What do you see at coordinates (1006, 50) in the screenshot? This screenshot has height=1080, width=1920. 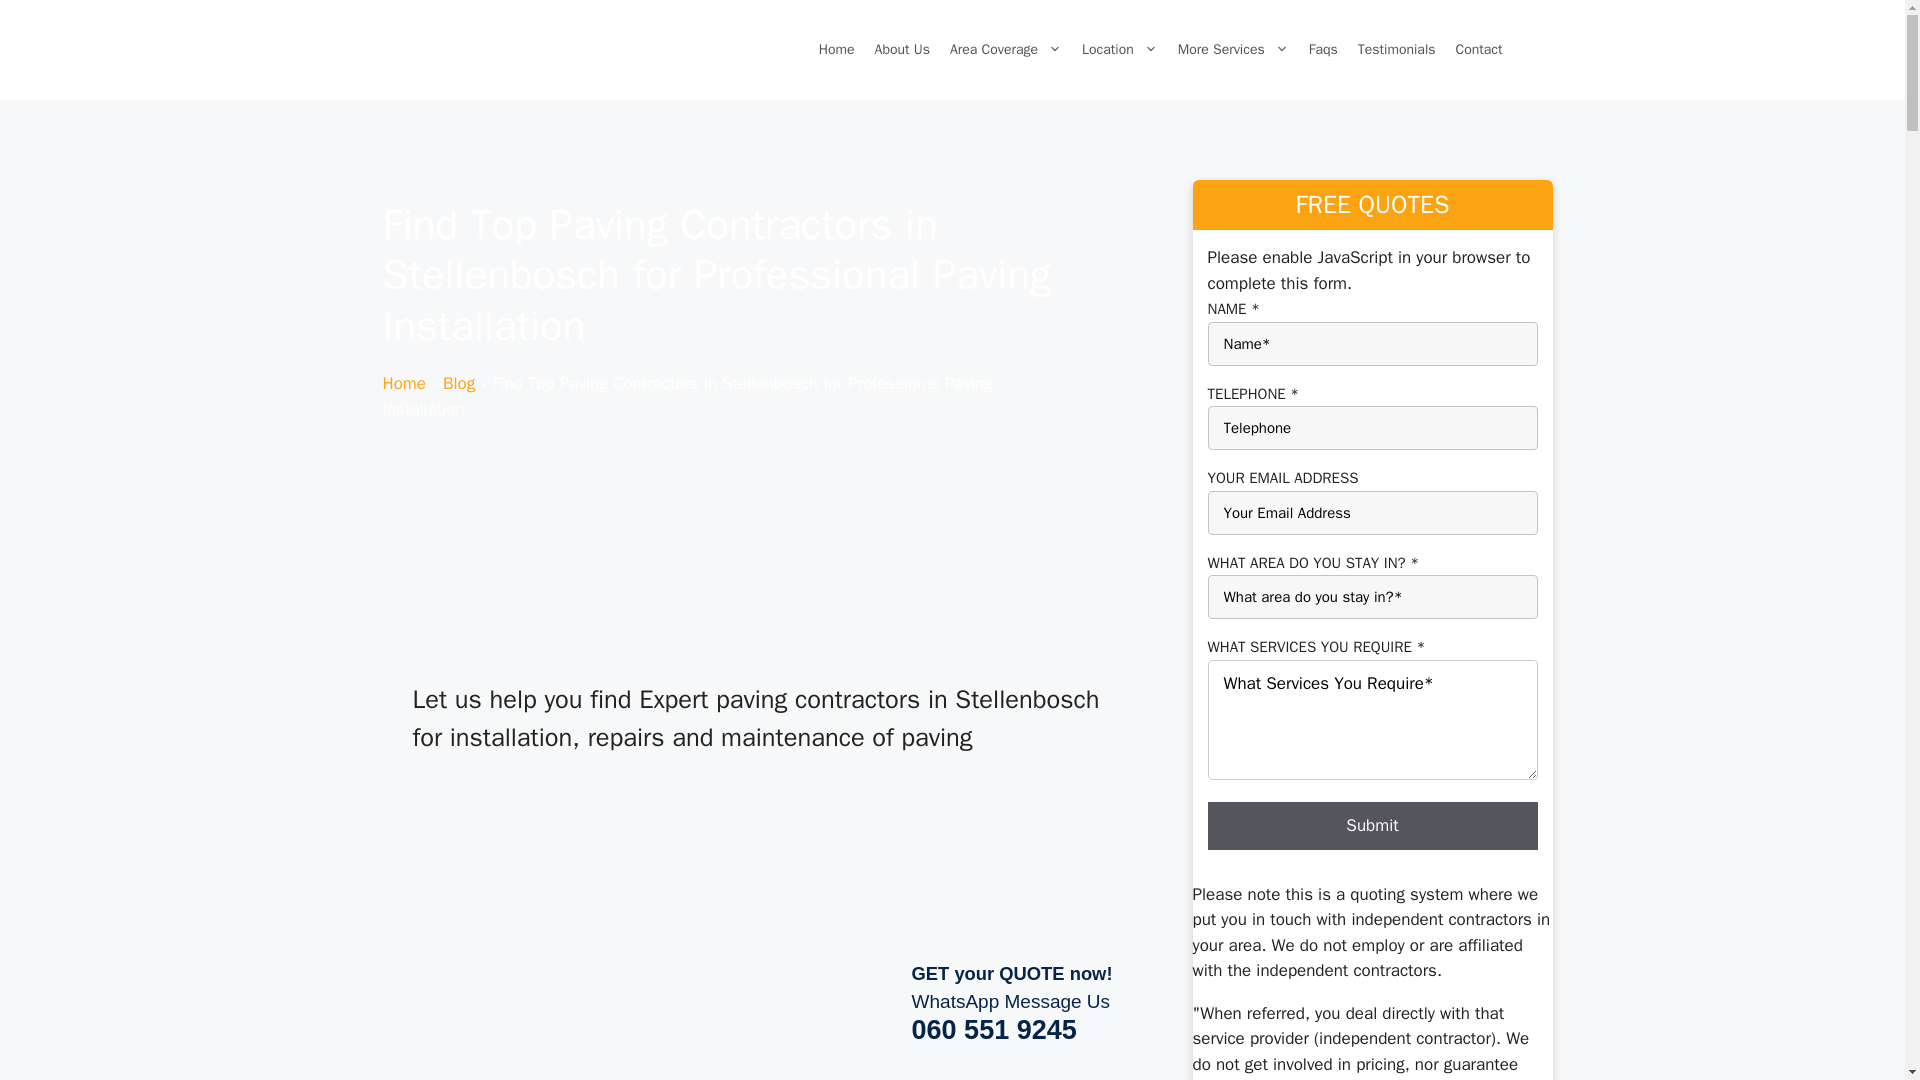 I see `Area Coverage` at bounding box center [1006, 50].